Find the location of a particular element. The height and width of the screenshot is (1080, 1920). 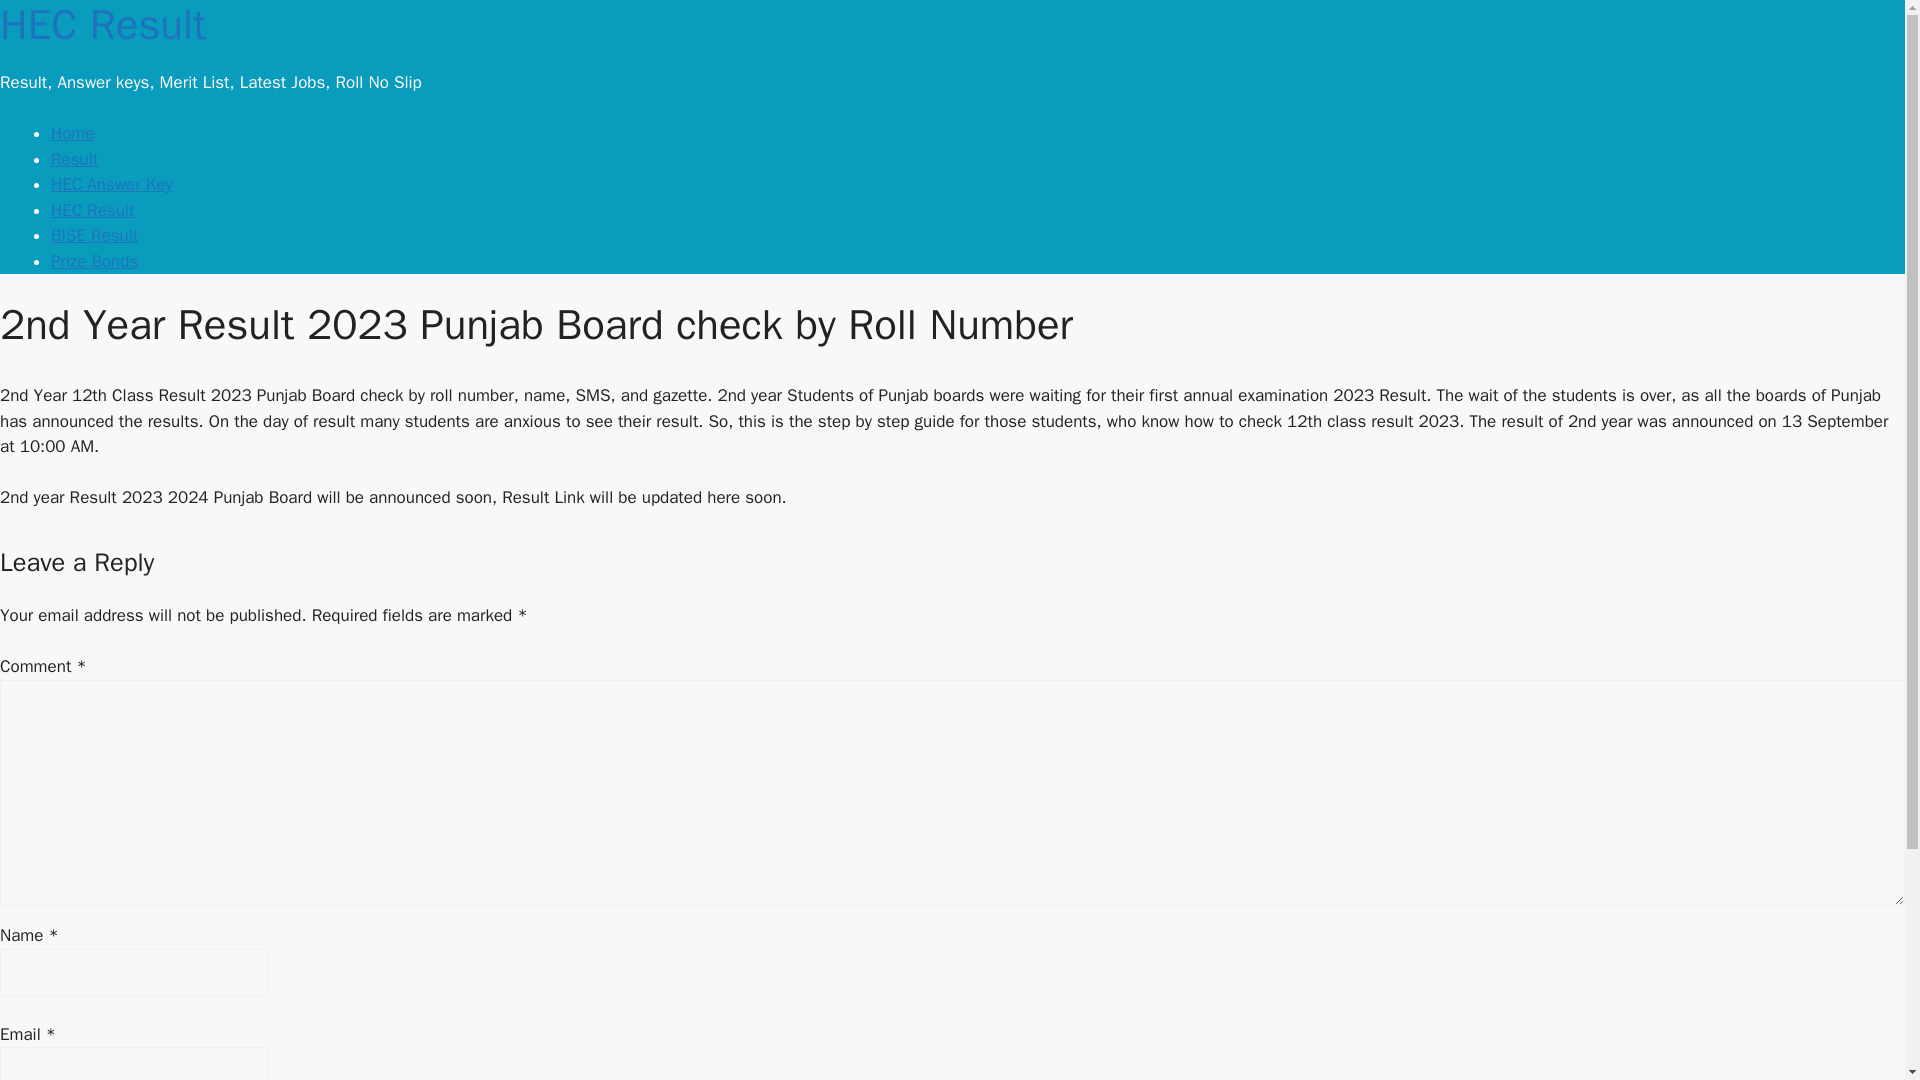

Result is located at coordinates (74, 159).